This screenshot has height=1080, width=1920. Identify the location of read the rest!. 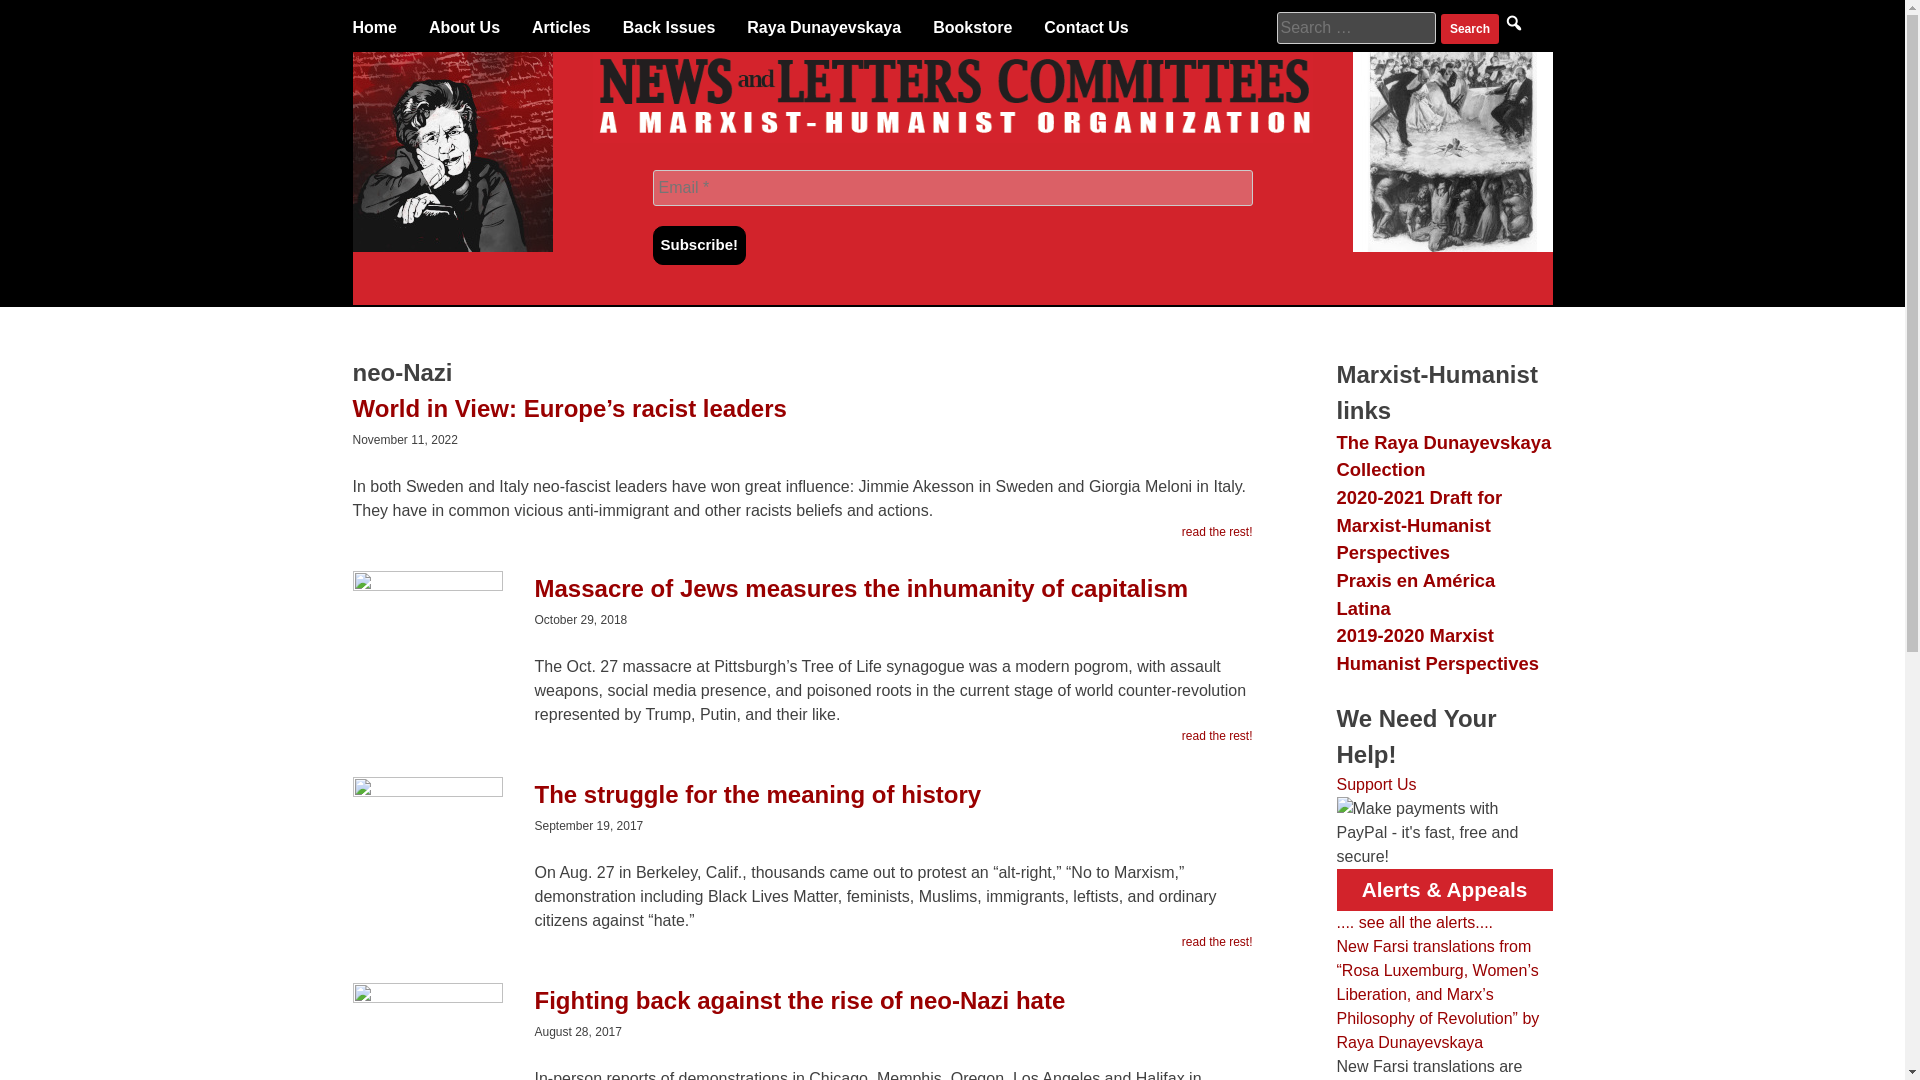
(1218, 532).